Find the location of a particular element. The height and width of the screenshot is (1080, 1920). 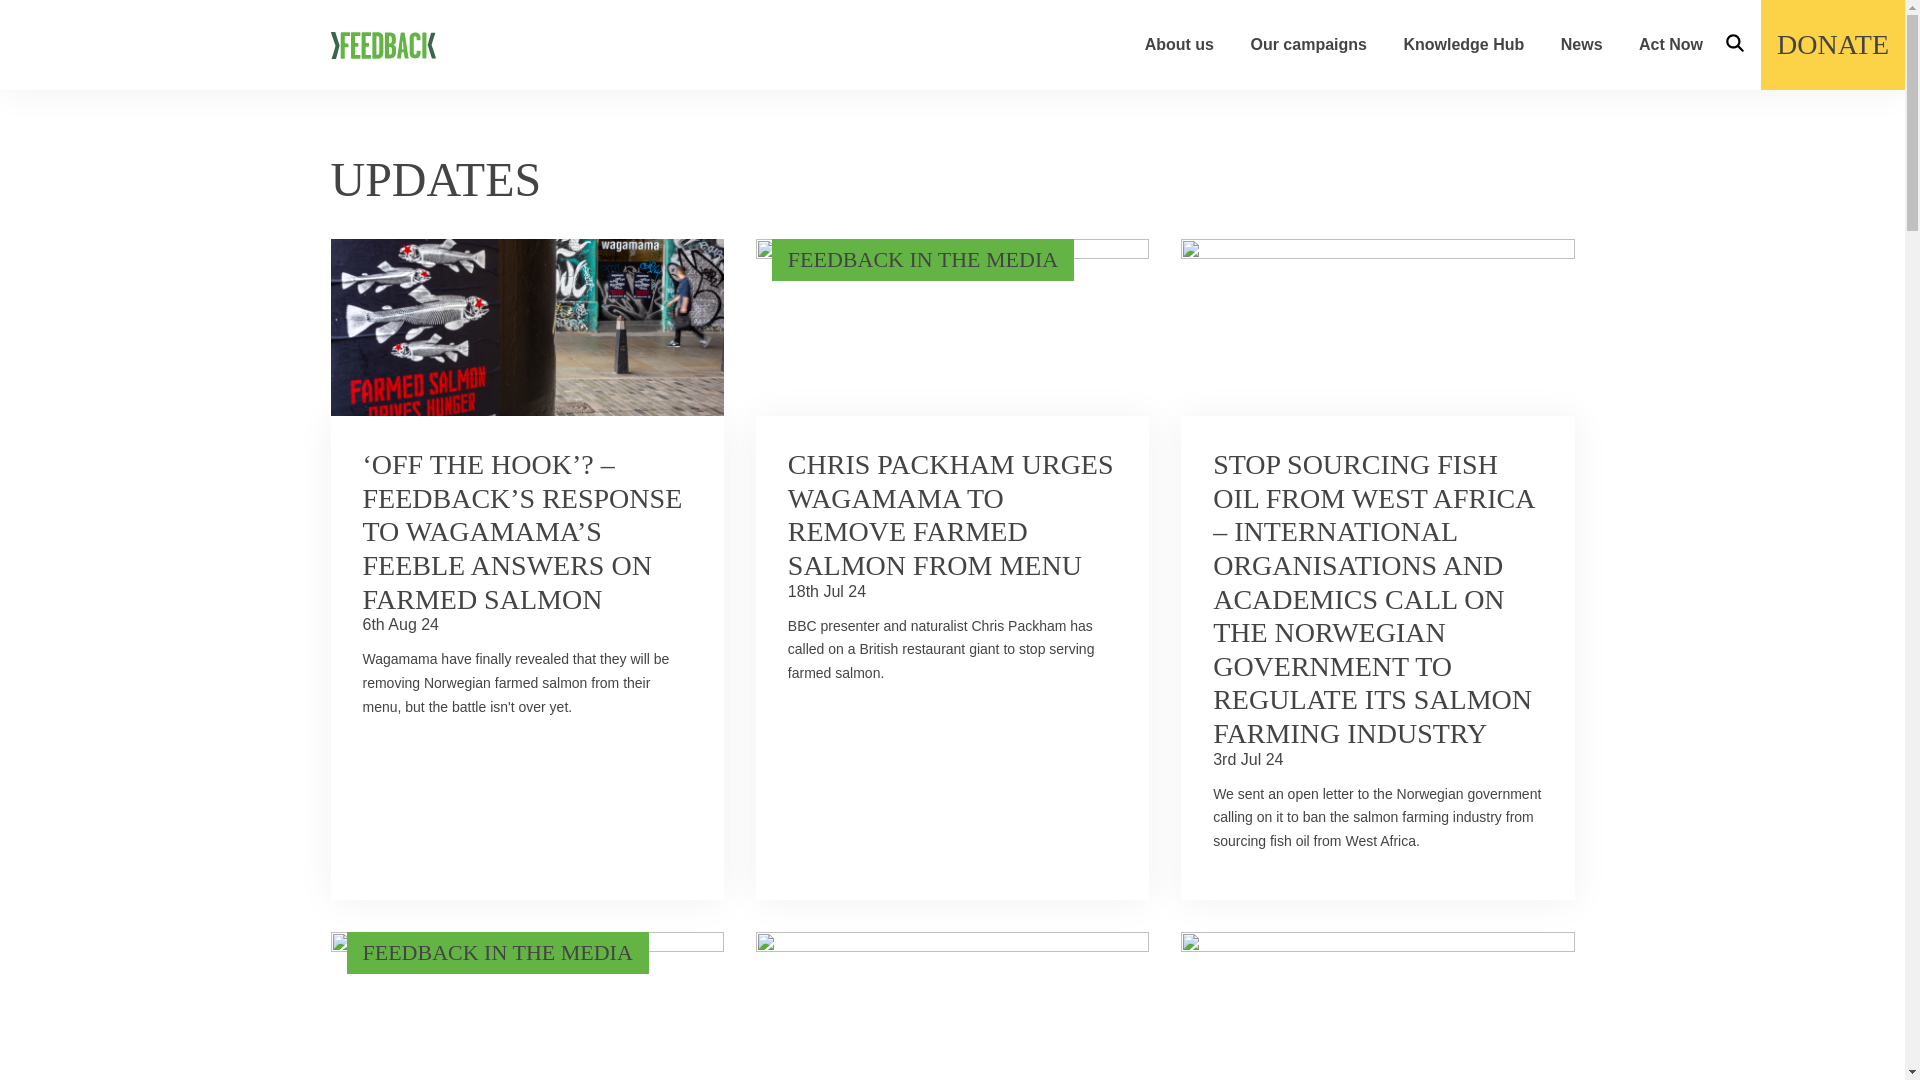

About us is located at coordinates (1178, 44).